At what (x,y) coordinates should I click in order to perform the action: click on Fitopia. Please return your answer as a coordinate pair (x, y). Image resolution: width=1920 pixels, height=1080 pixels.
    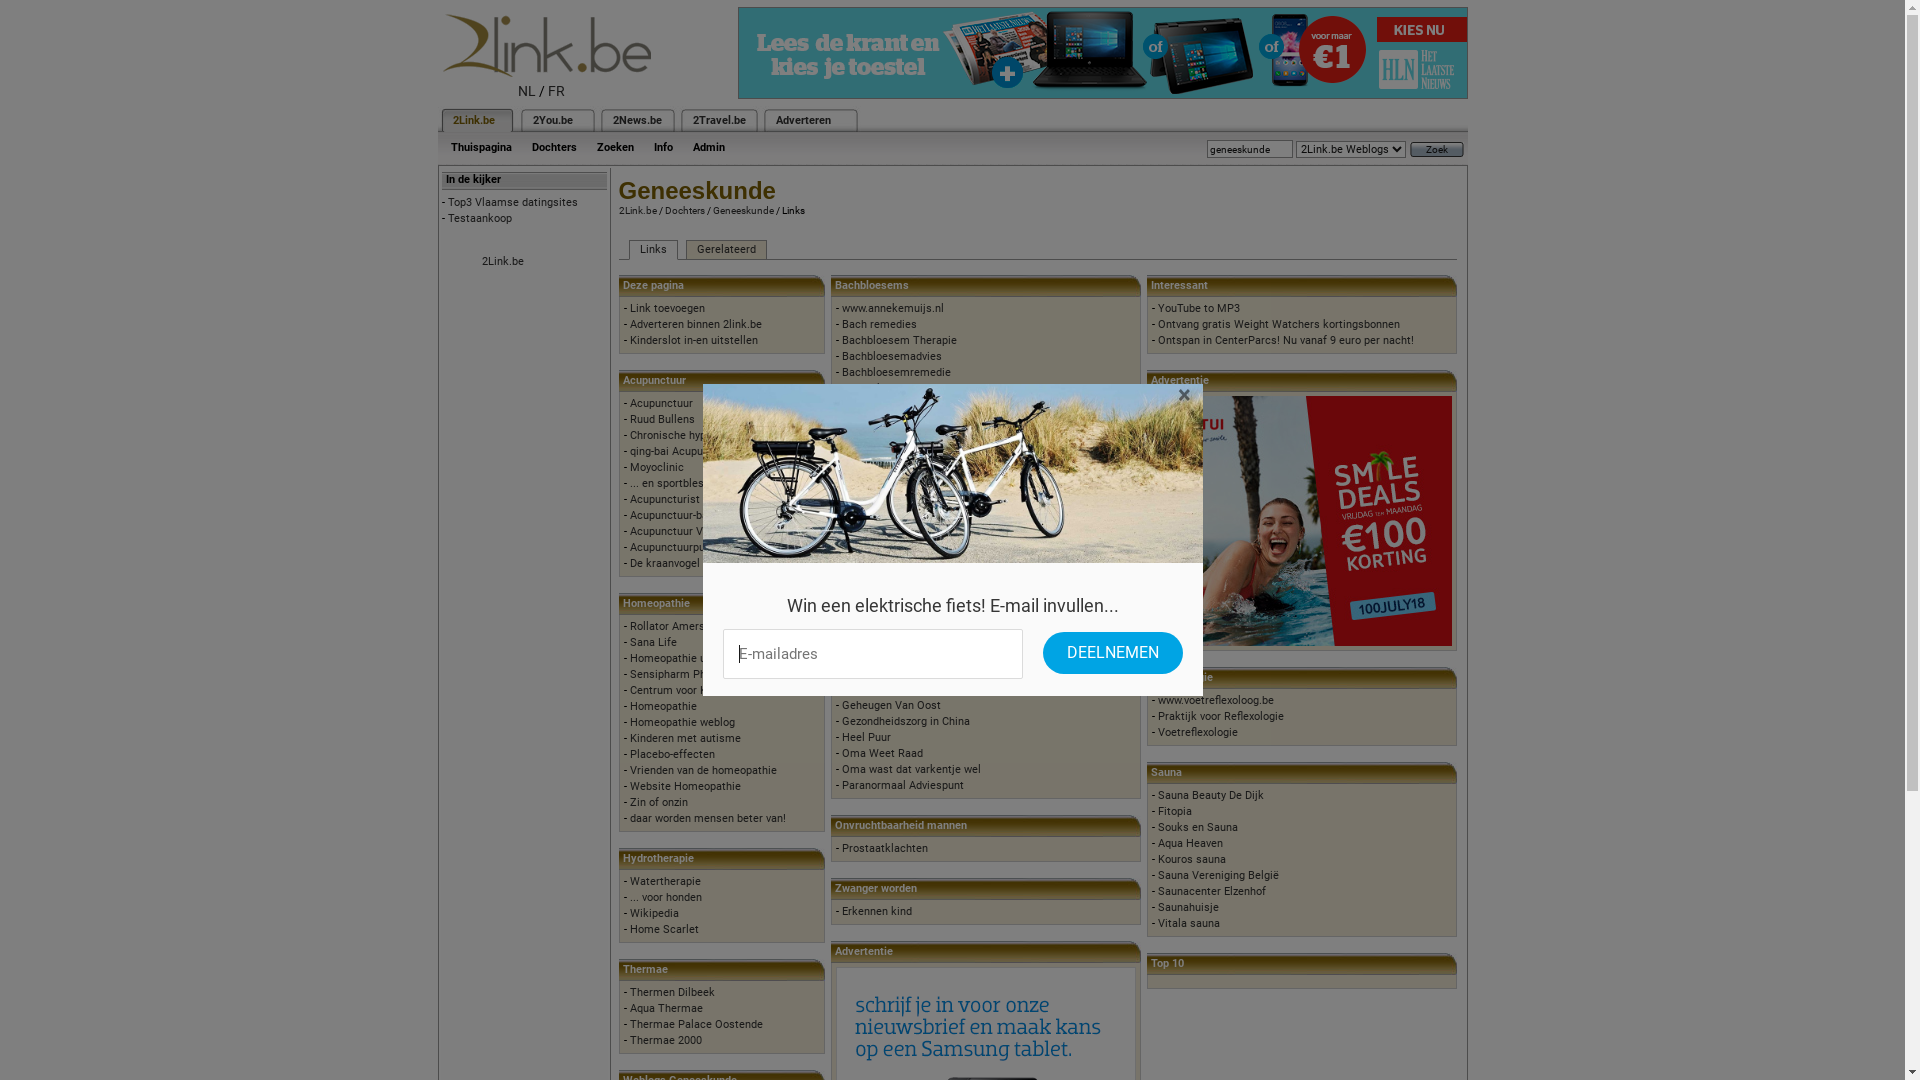
    Looking at the image, I should click on (1175, 812).